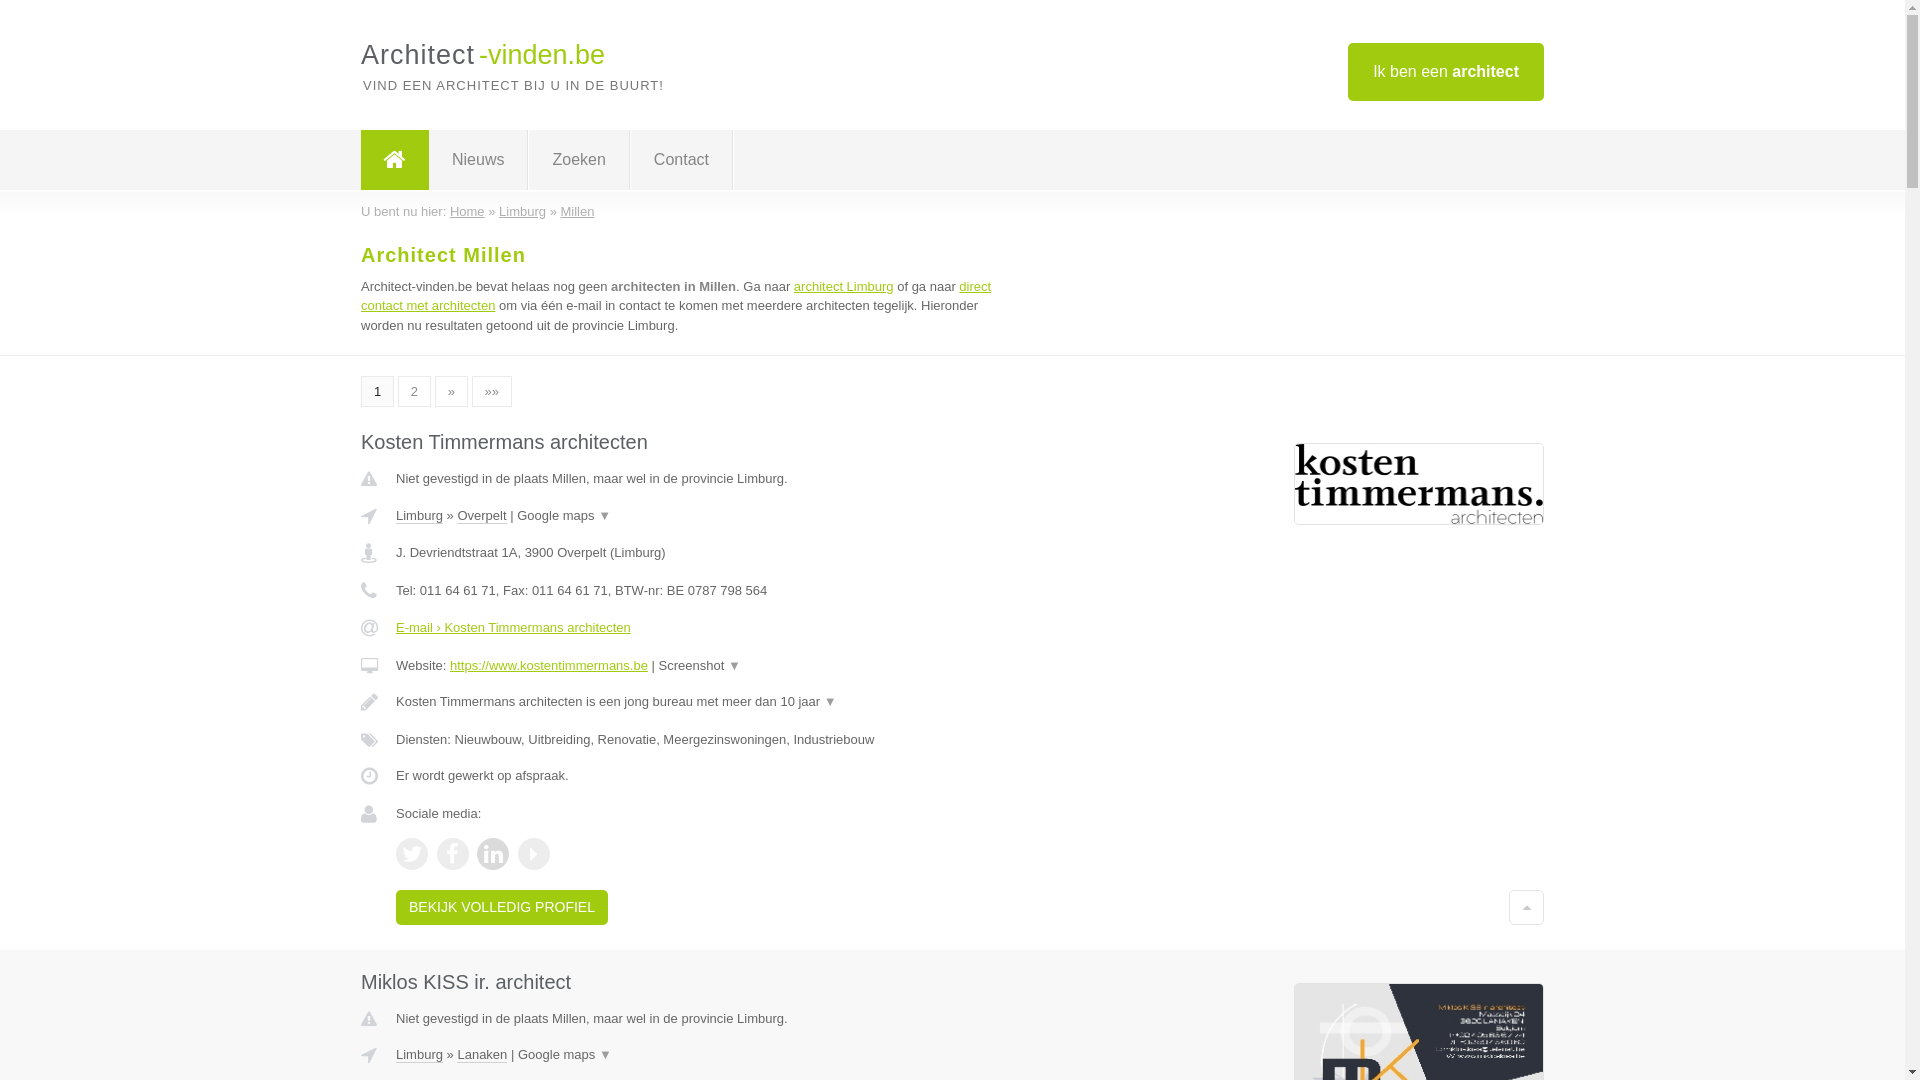  What do you see at coordinates (504, 442) in the screenshot?
I see `Kosten Timmermans architecten` at bounding box center [504, 442].